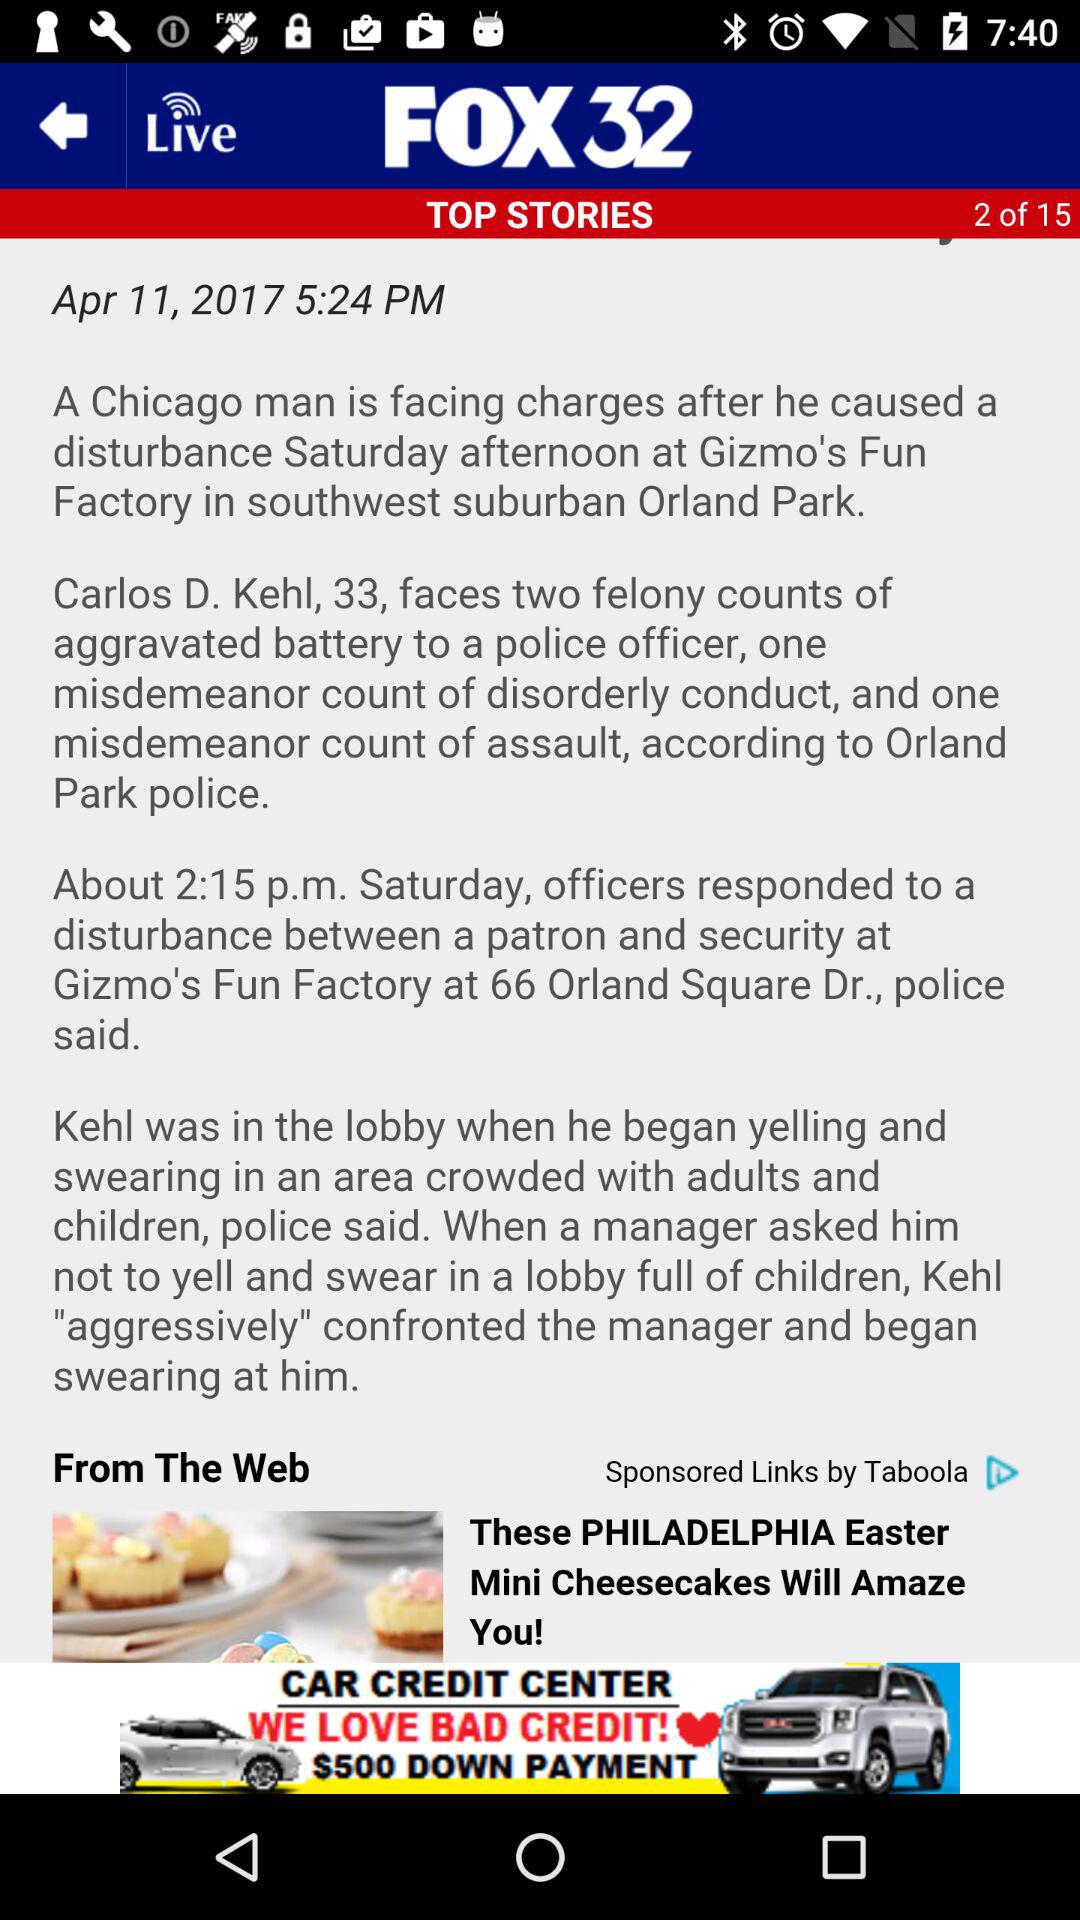 This screenshot has height=1920, width=1080. What do you see at coordinates (63, 126) in the screenshot?
I see `back screen` at bounding box center [63, 126].